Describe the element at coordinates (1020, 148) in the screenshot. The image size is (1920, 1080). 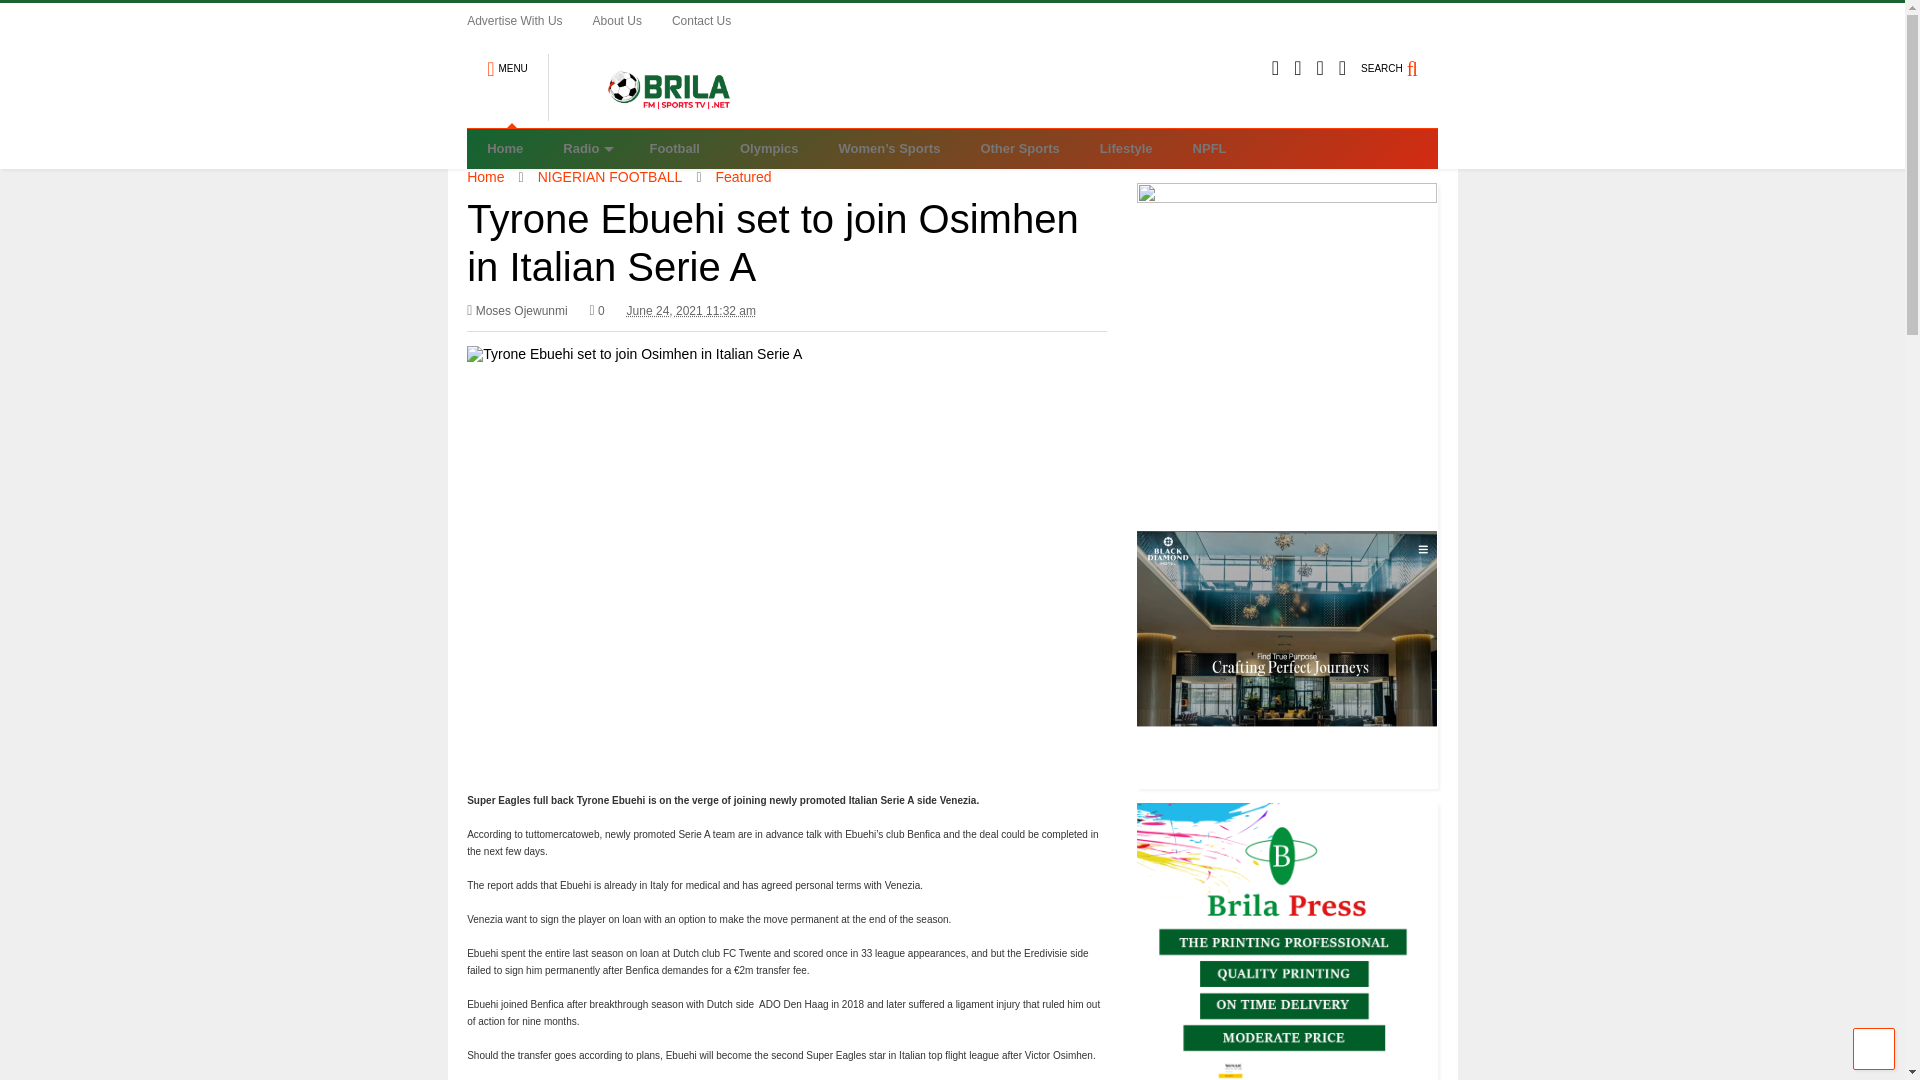
I see `Other Sports` at that location.